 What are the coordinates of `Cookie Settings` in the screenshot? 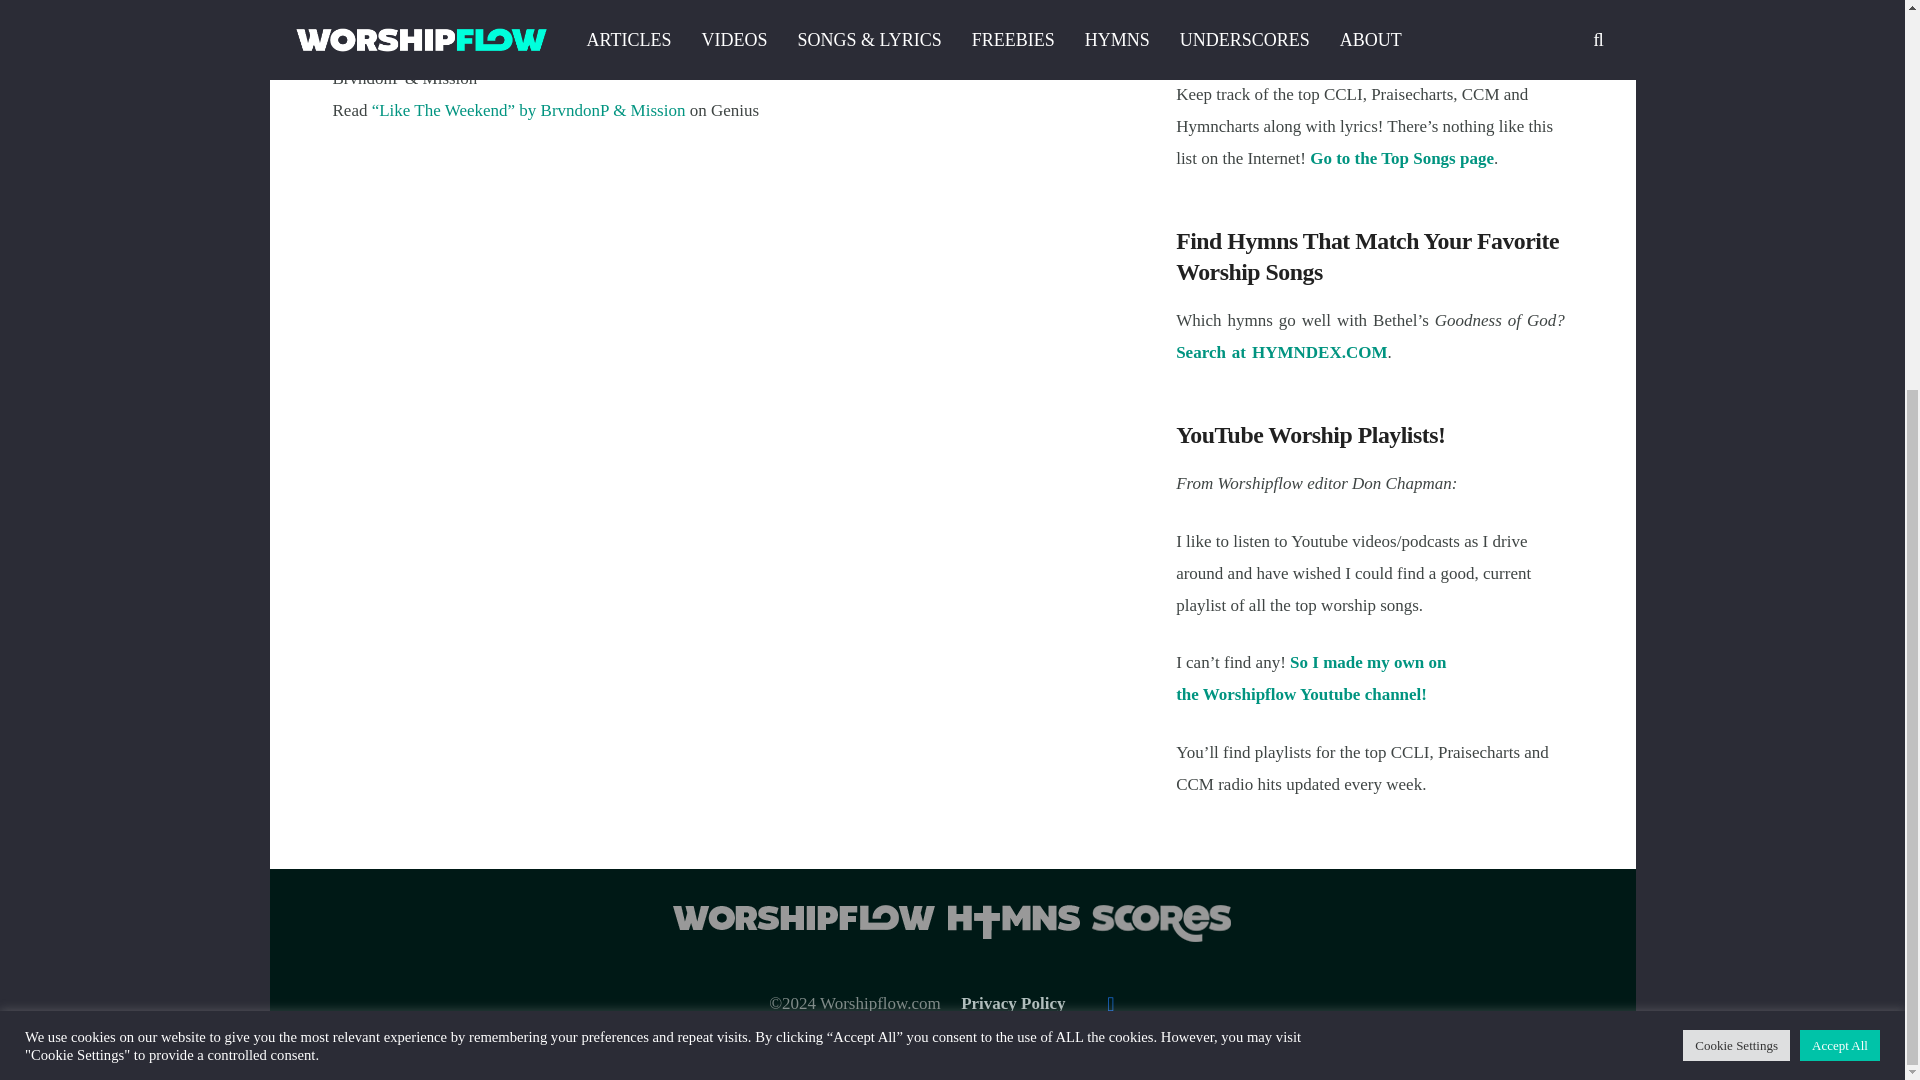 It's located at (1736, 444).